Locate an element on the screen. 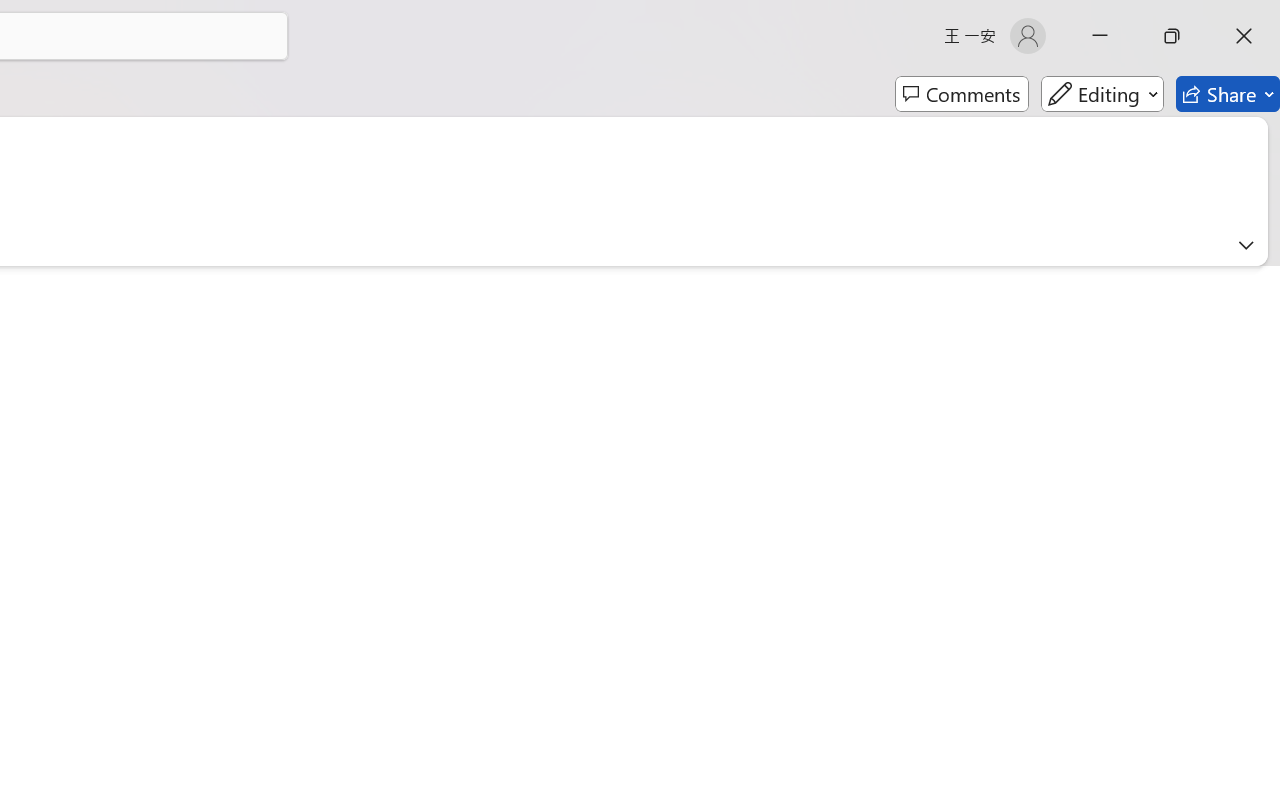 The width and height of the screenshot is (1280, 800). Editing is located at coordinates (1102, 94).